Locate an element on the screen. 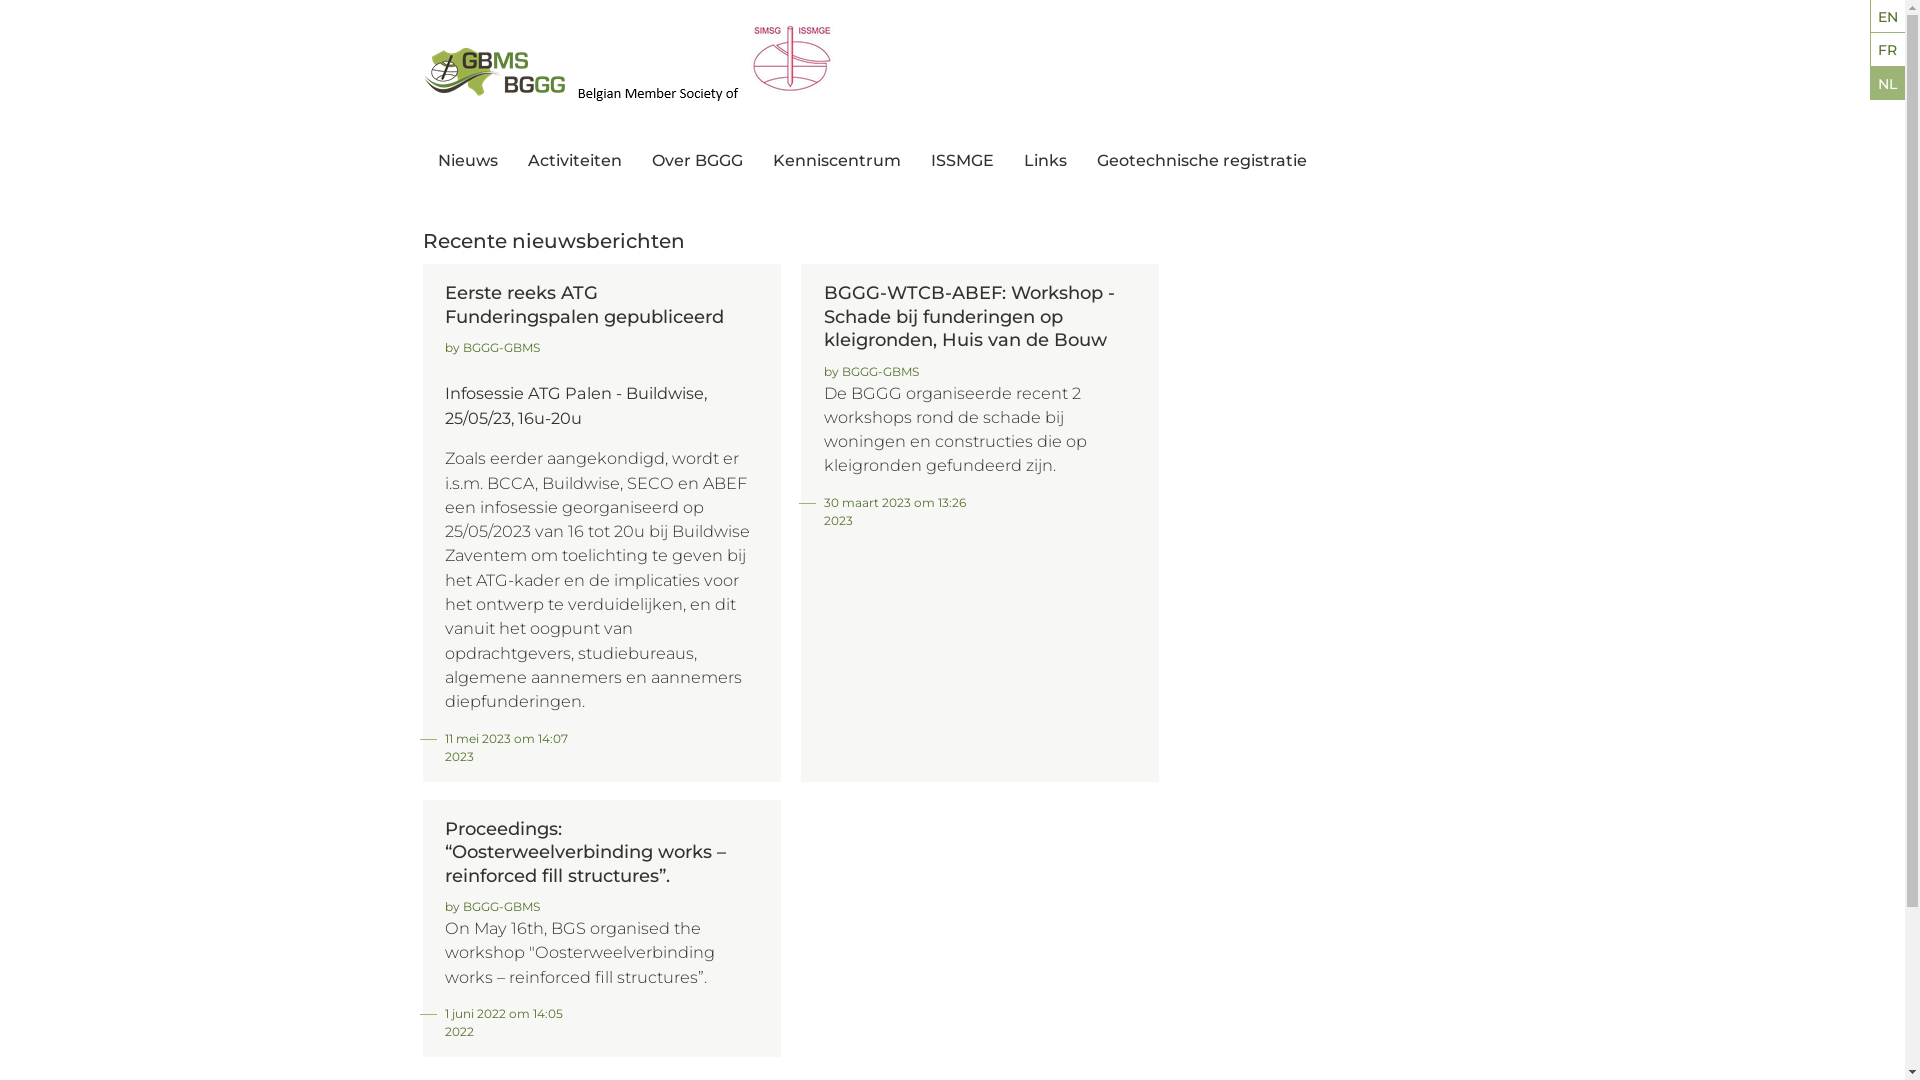  EN
English is located at coordinates (1888, 17).